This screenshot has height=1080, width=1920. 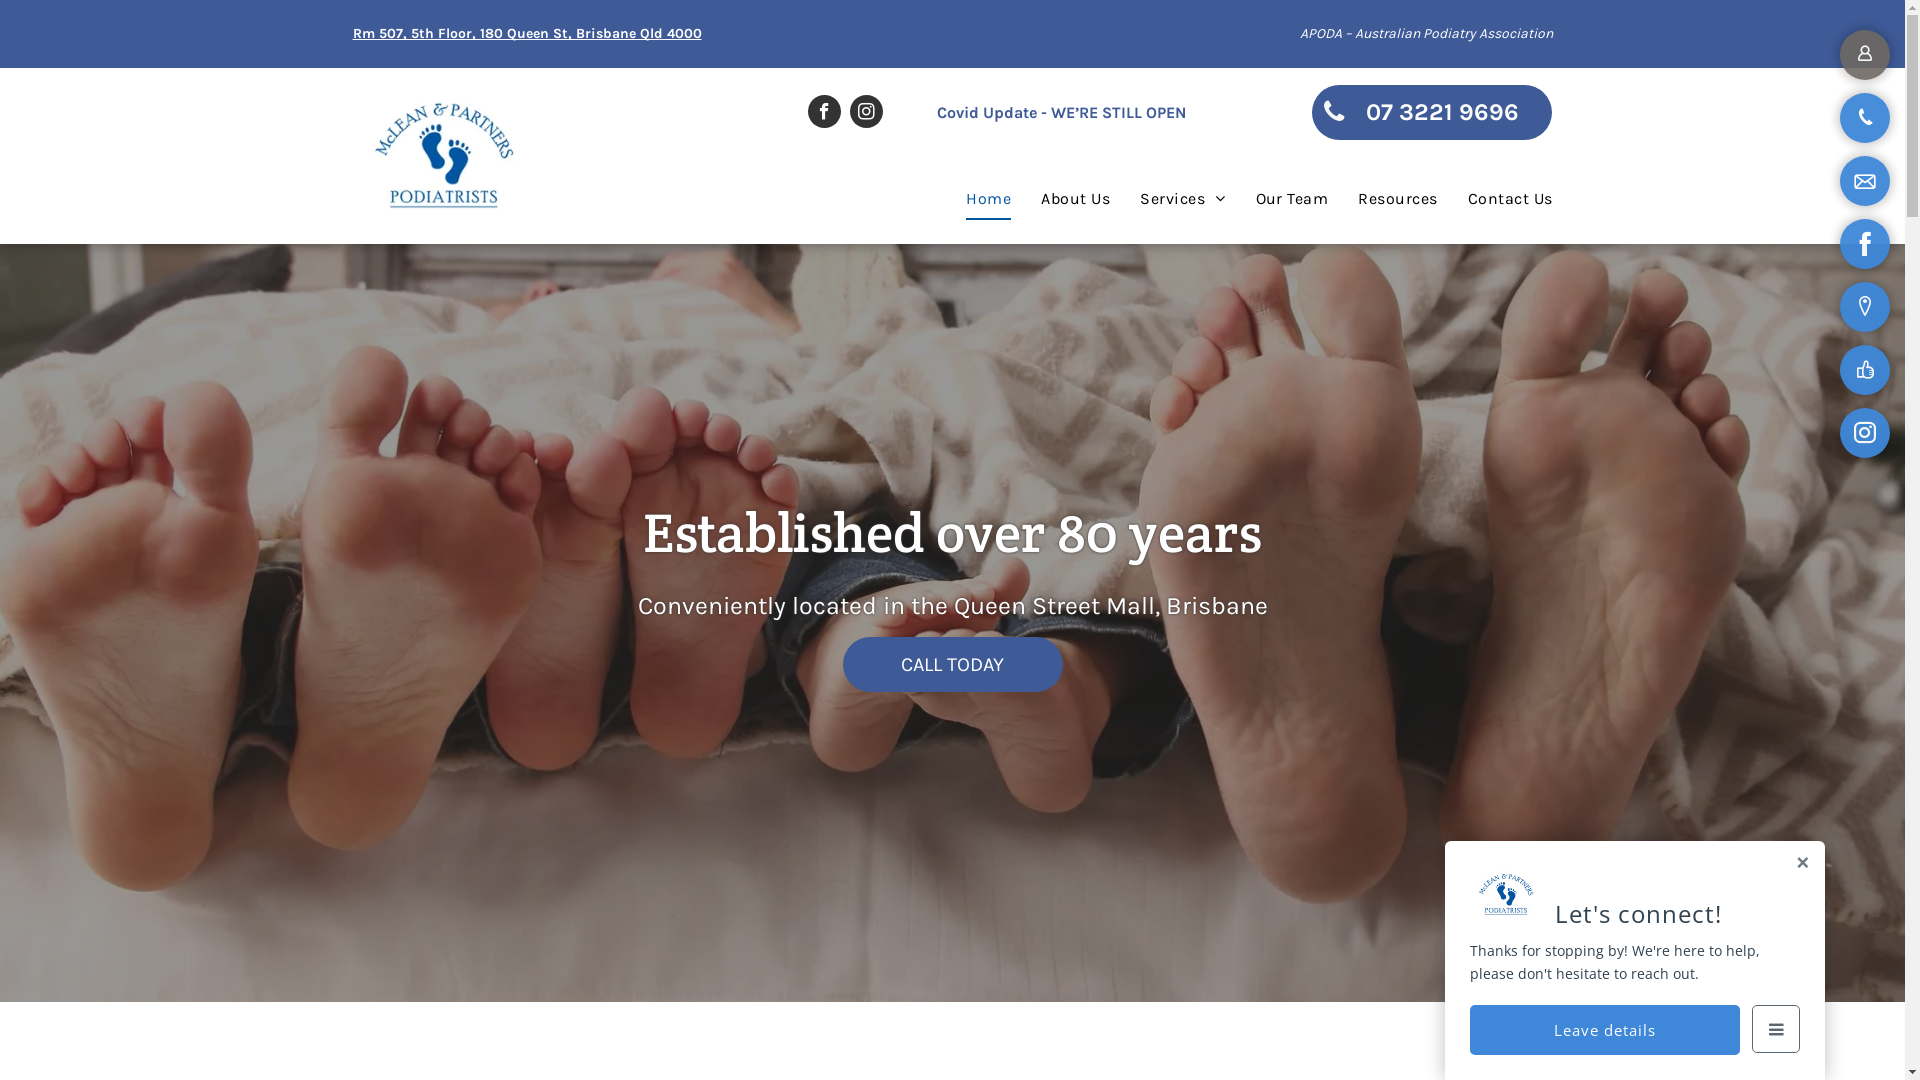 I want to click on Contact Us, so click(x=1496, y=199).